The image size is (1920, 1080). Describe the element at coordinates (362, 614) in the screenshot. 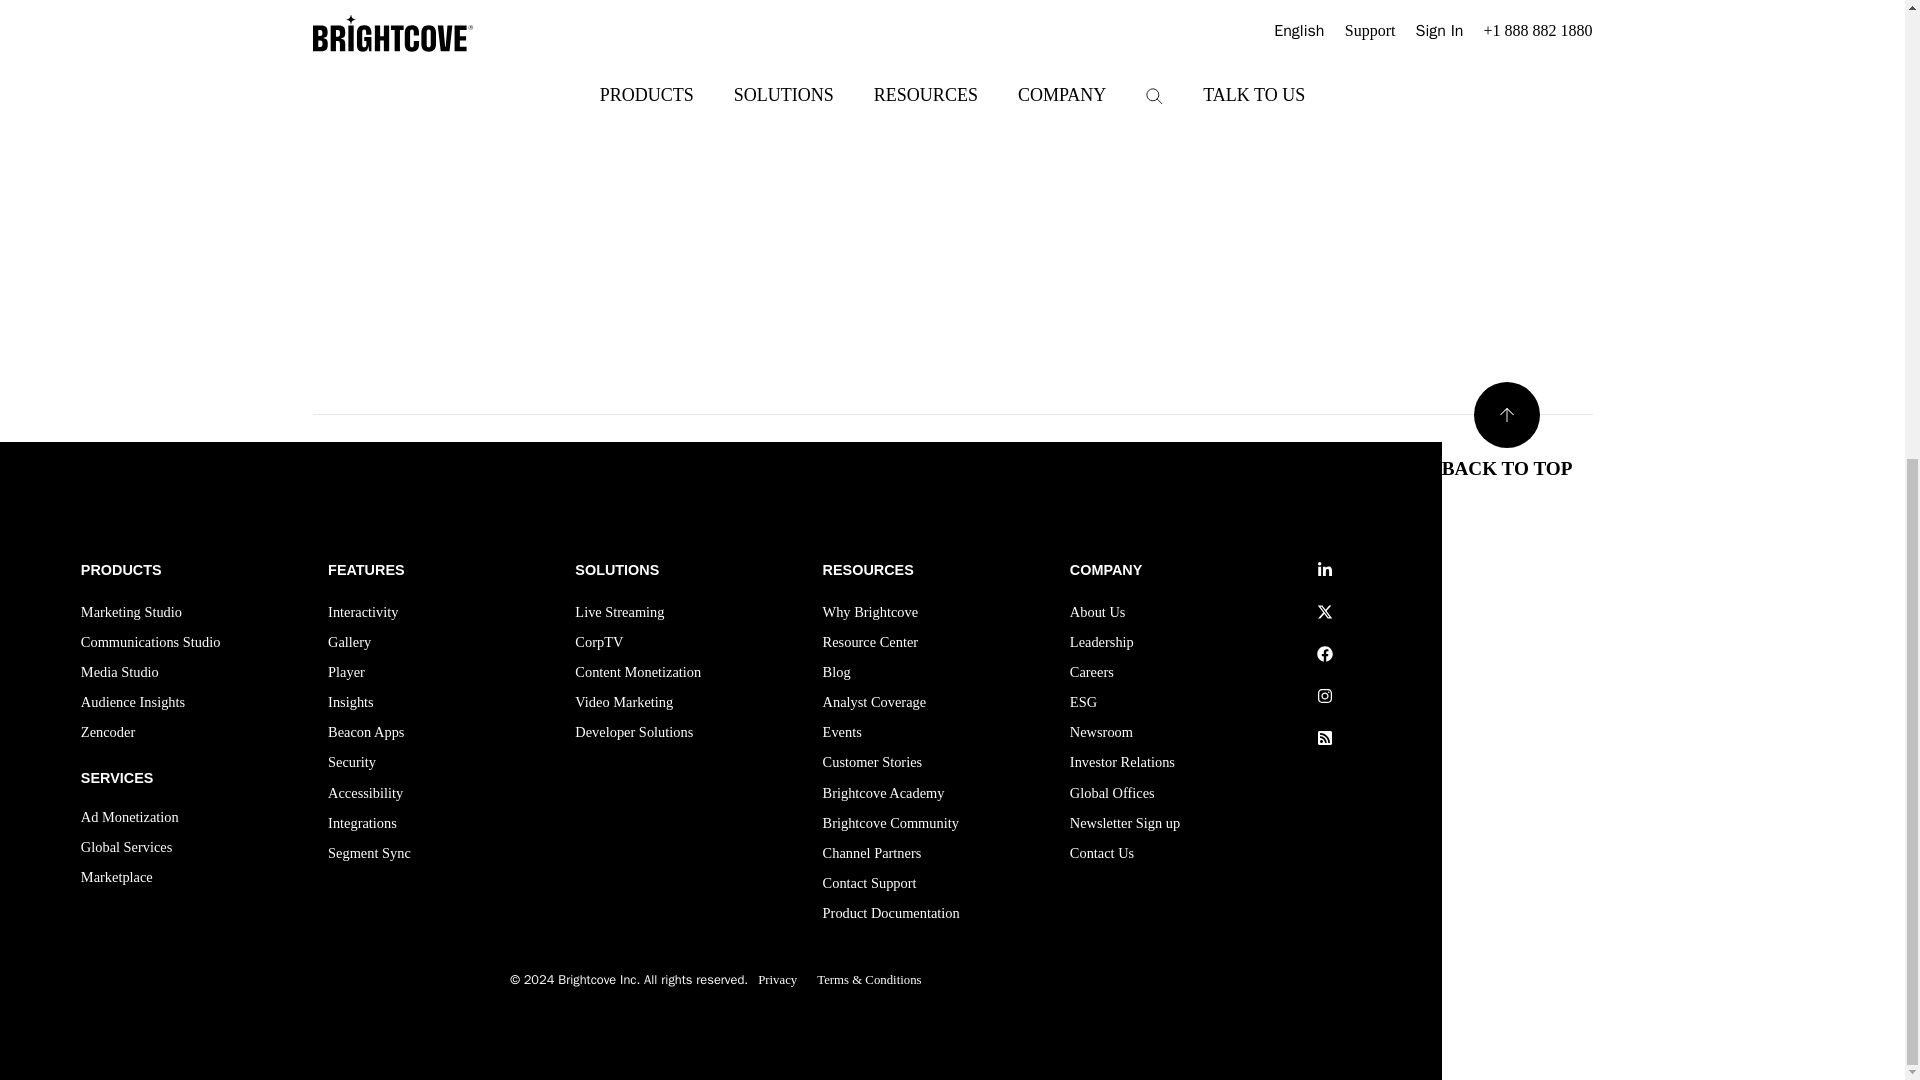

I see `Interactivity` at that location.